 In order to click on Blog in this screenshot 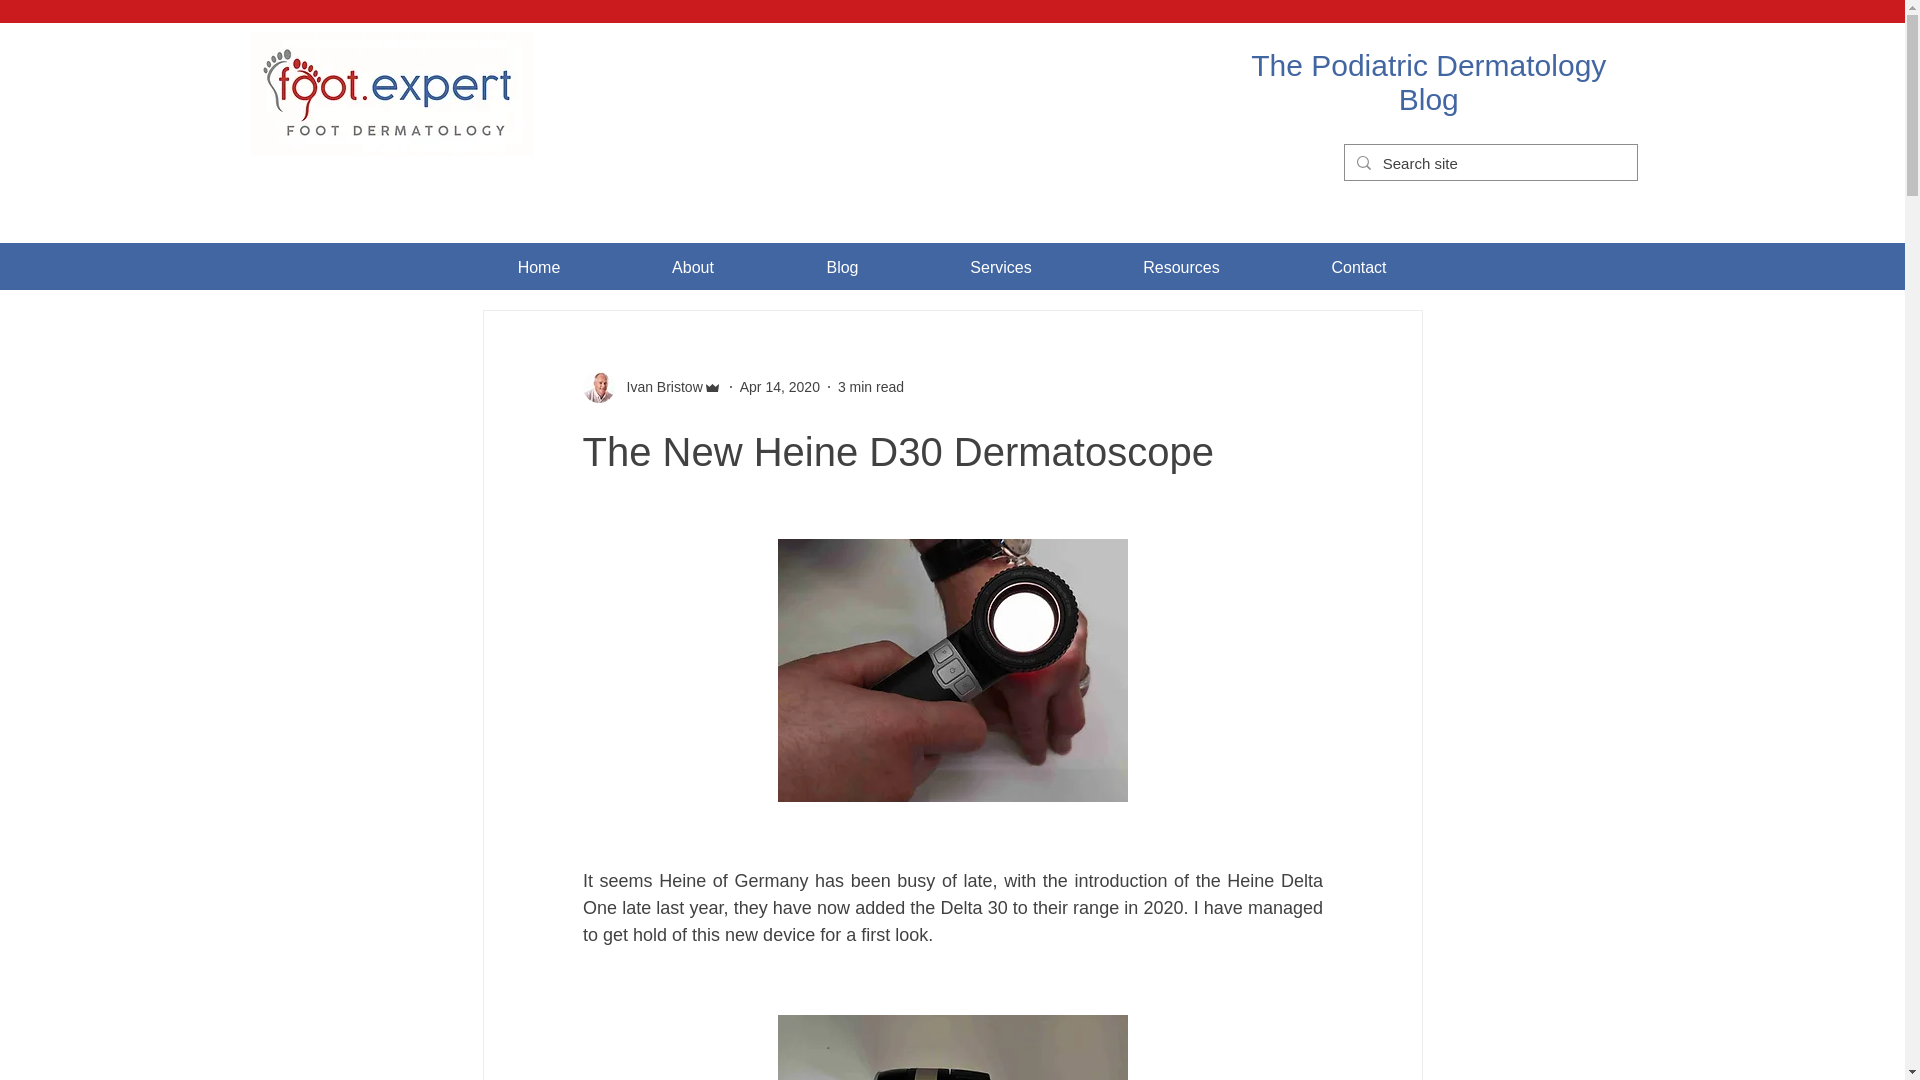, I will do `click(841, 268)`.